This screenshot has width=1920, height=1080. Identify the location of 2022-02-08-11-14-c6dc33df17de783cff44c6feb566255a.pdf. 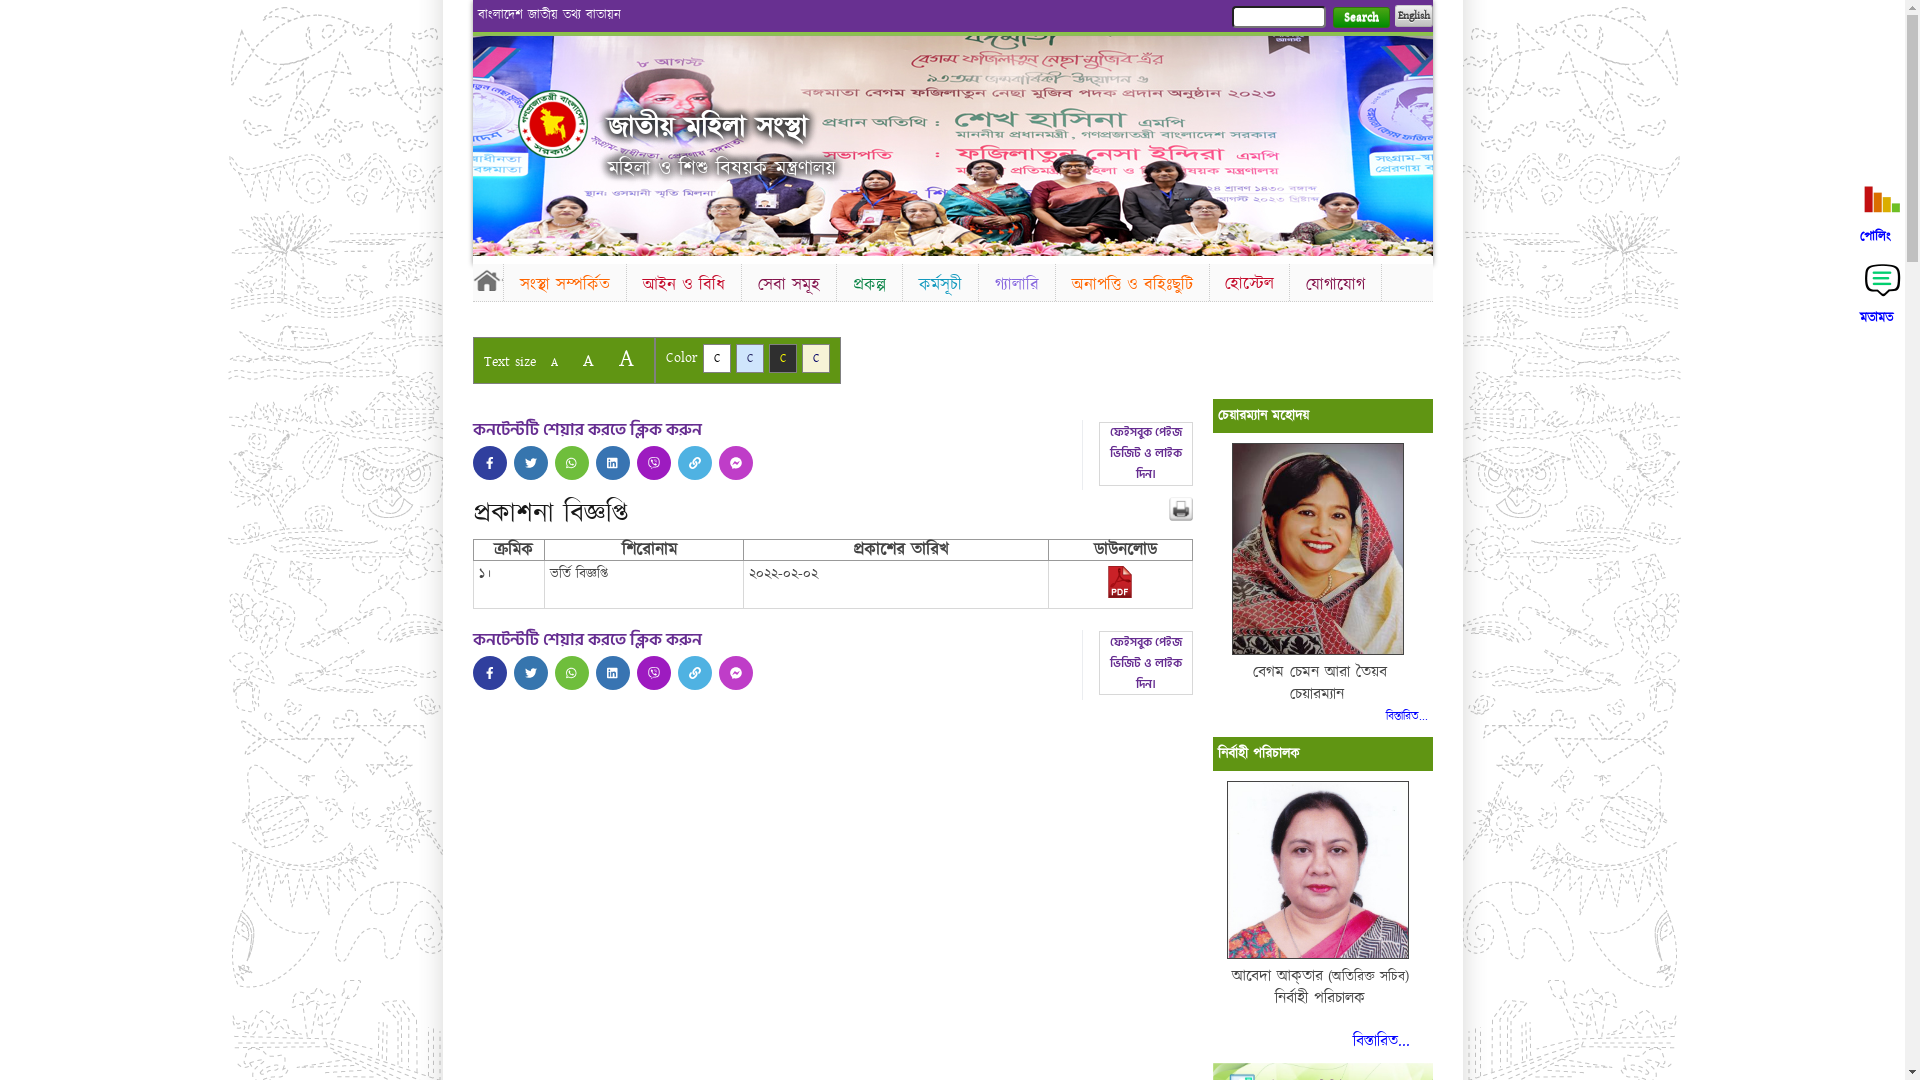
(1120, 594).